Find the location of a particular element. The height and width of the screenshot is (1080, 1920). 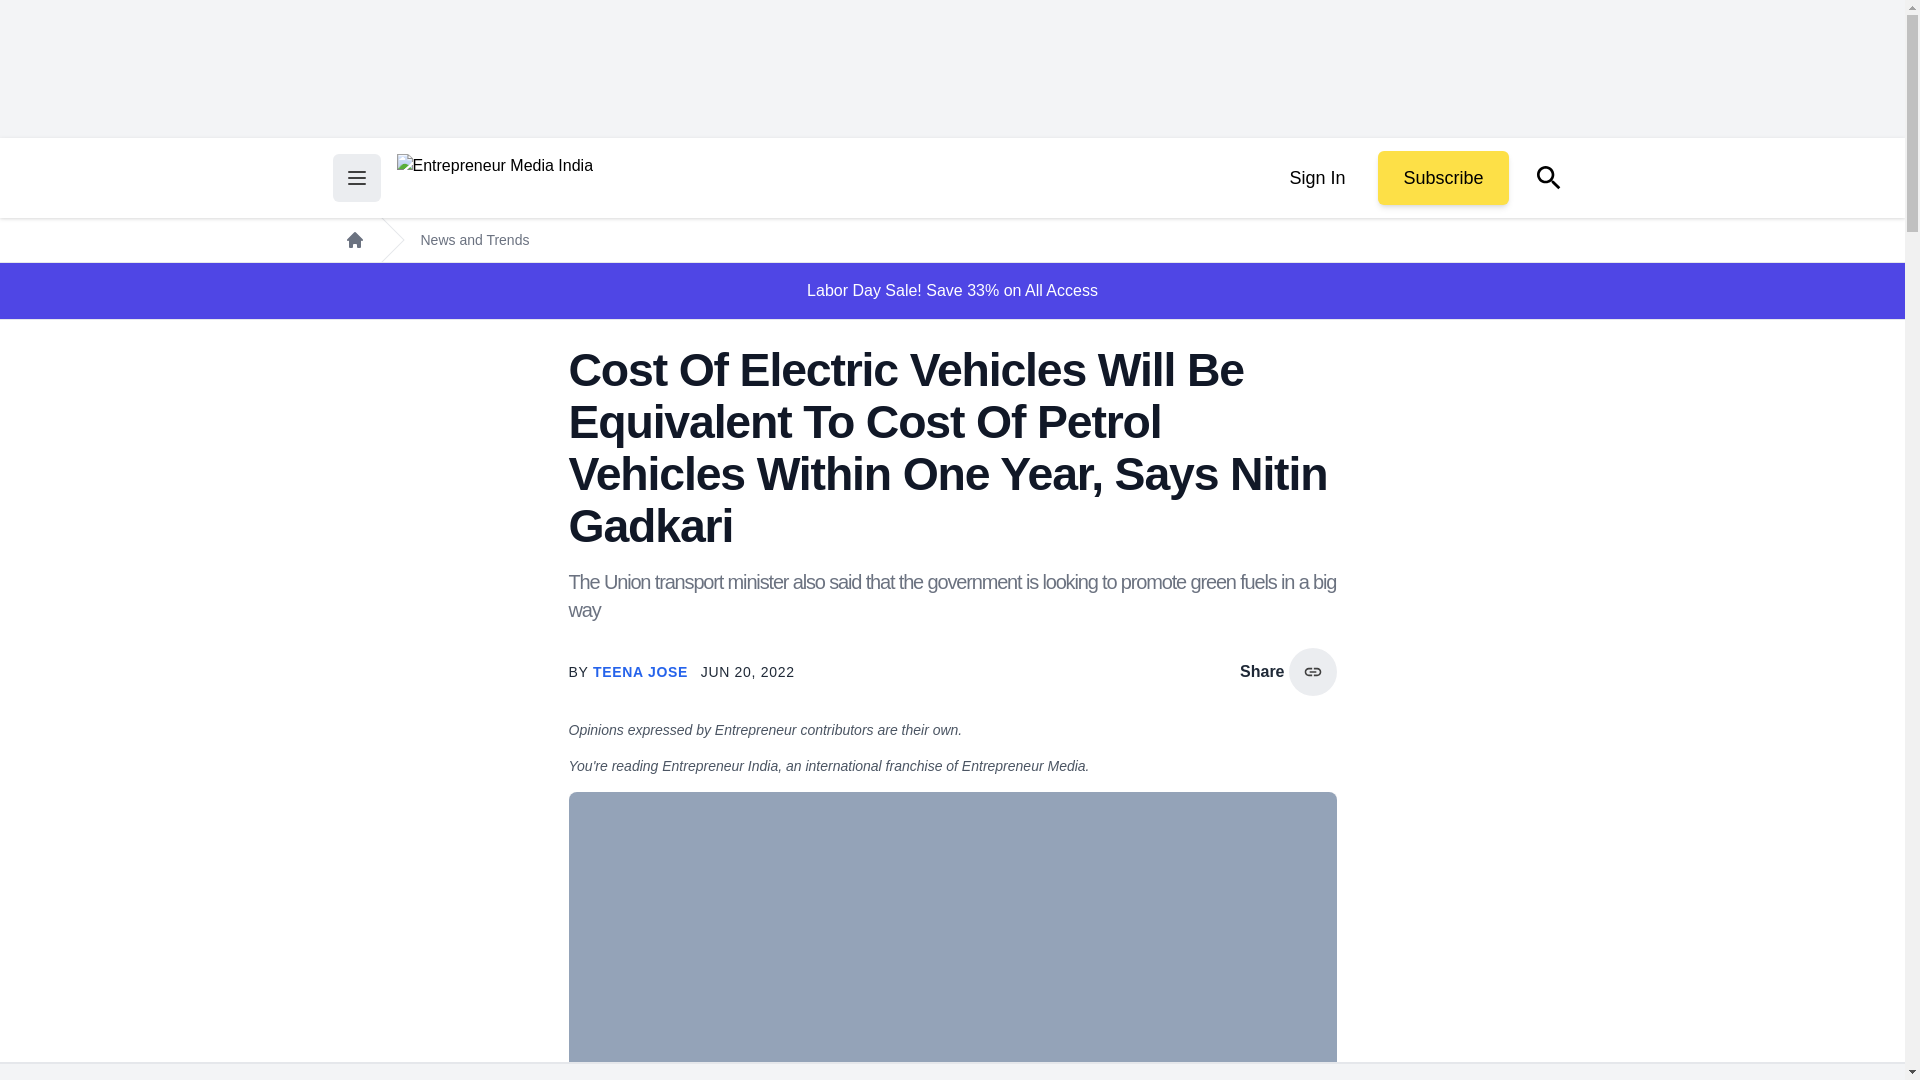

Subscribe is located at coordinates (1442, 178).